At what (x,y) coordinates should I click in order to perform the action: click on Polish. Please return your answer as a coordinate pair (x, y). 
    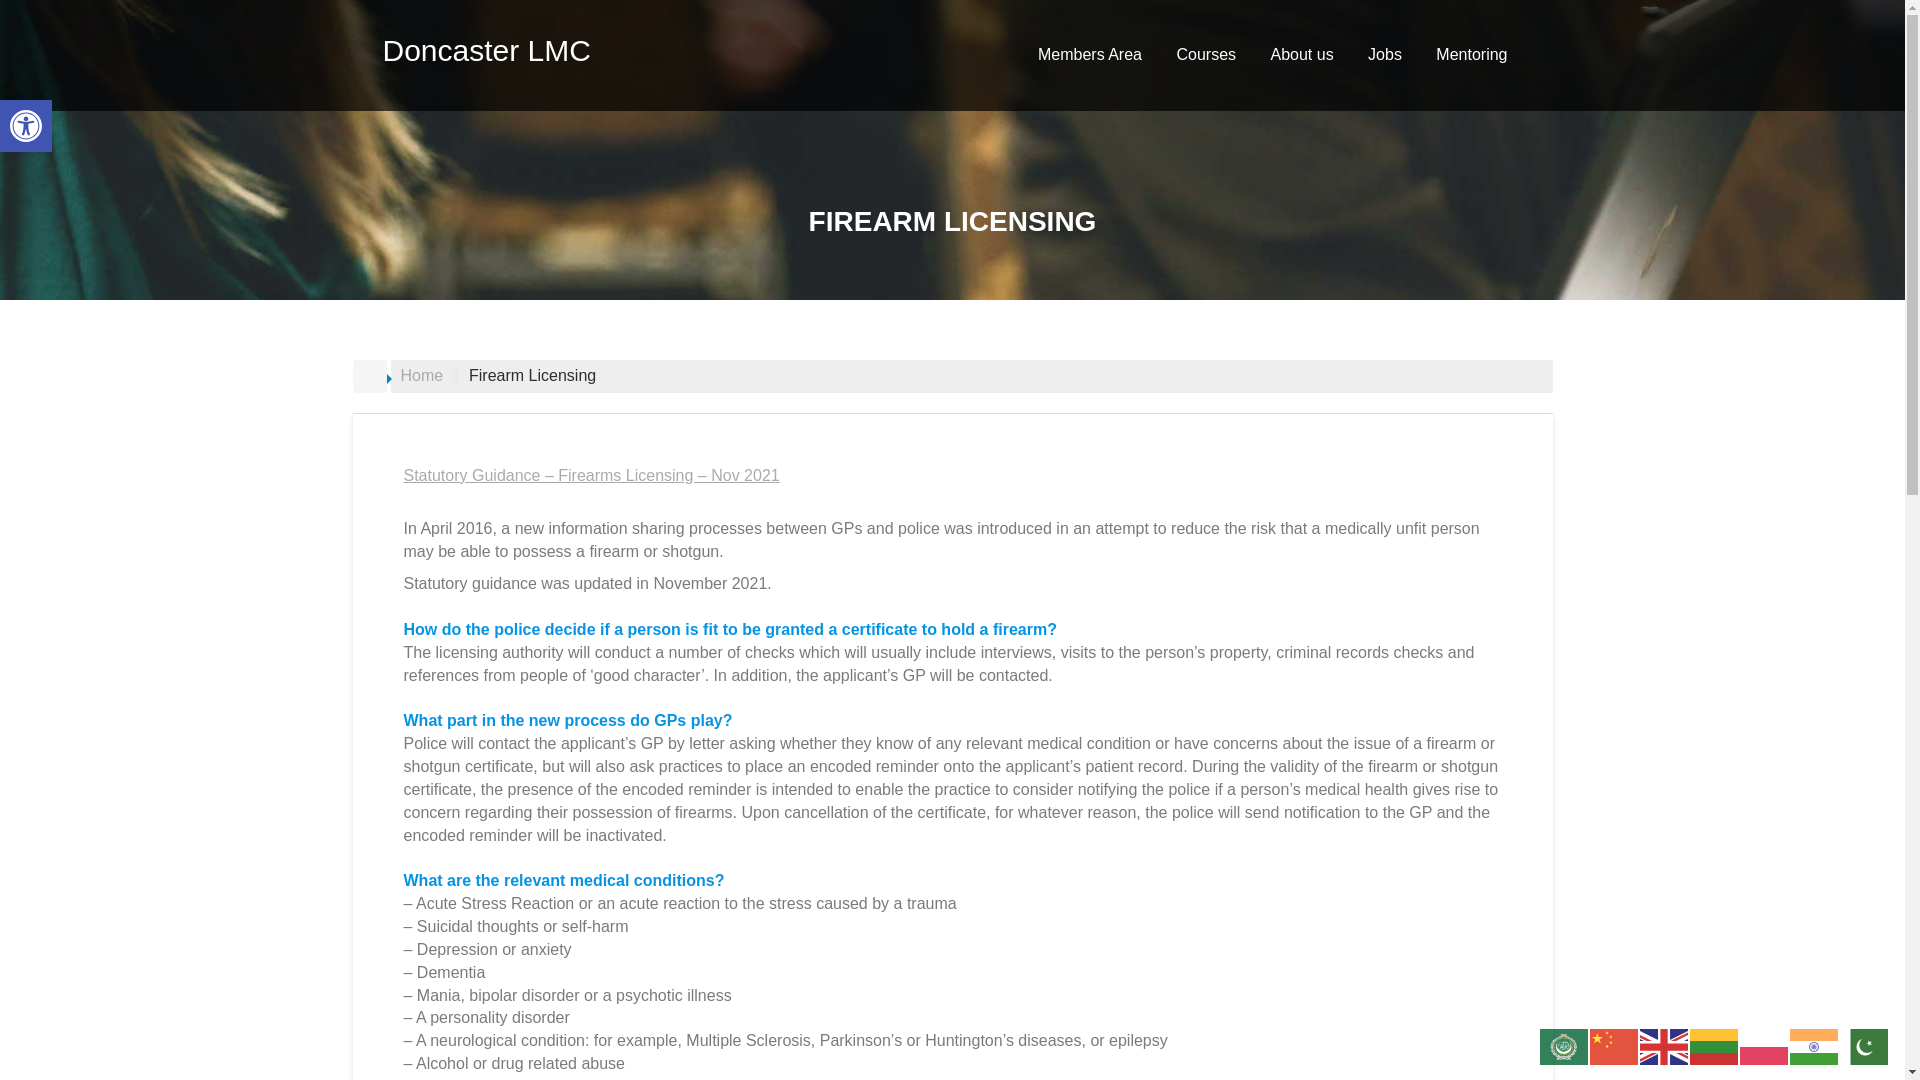
    Looking at the image, I should click on (1764, 1045).